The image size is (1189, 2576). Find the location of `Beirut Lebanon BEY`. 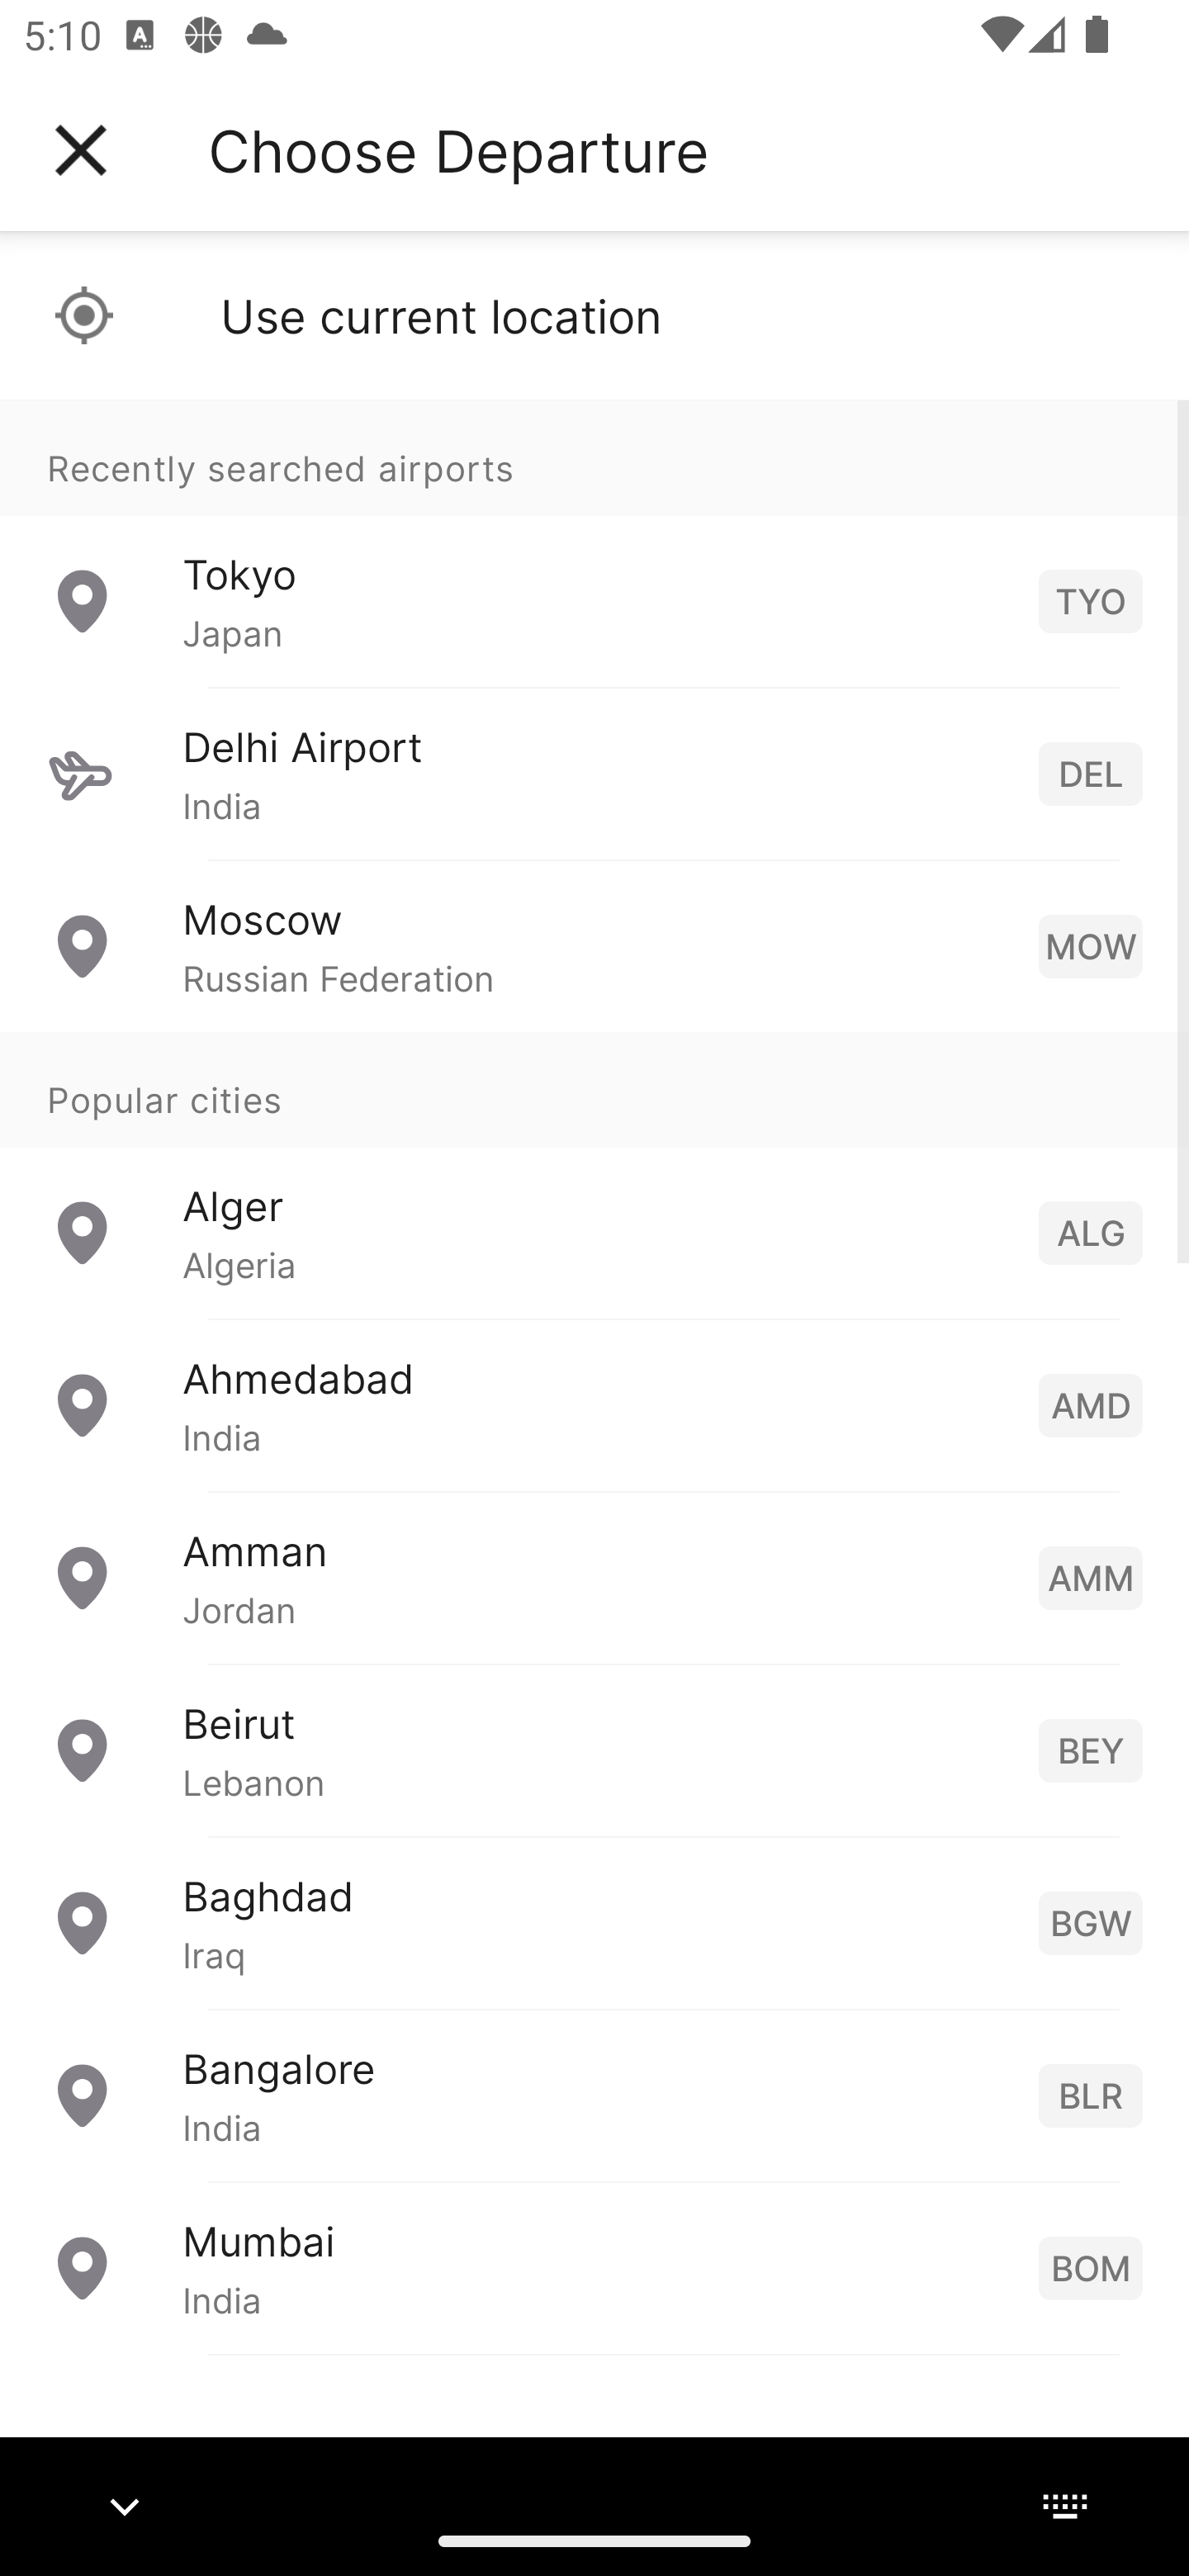

Beirut Lebanon BEY is located at coordinates (594, 1750).